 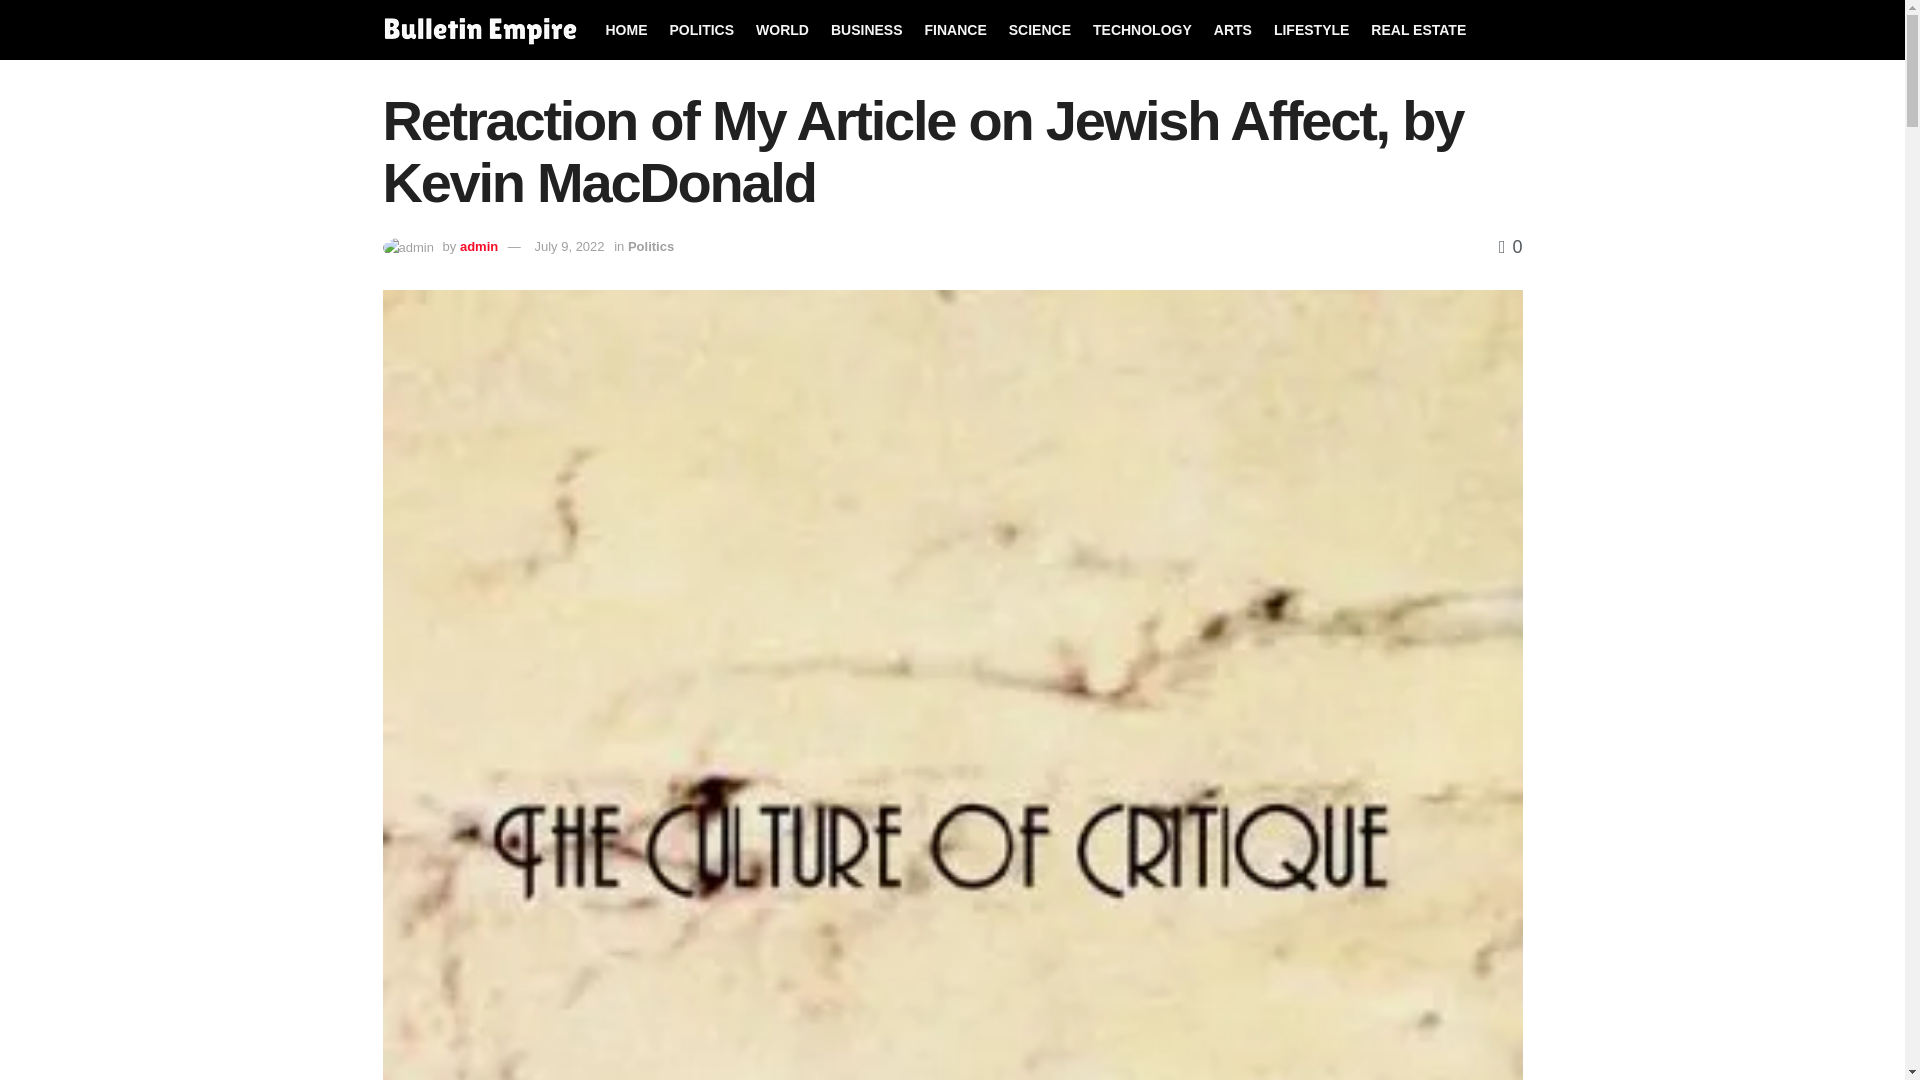 I want to click on WORLD, so click(x=782, y=30).